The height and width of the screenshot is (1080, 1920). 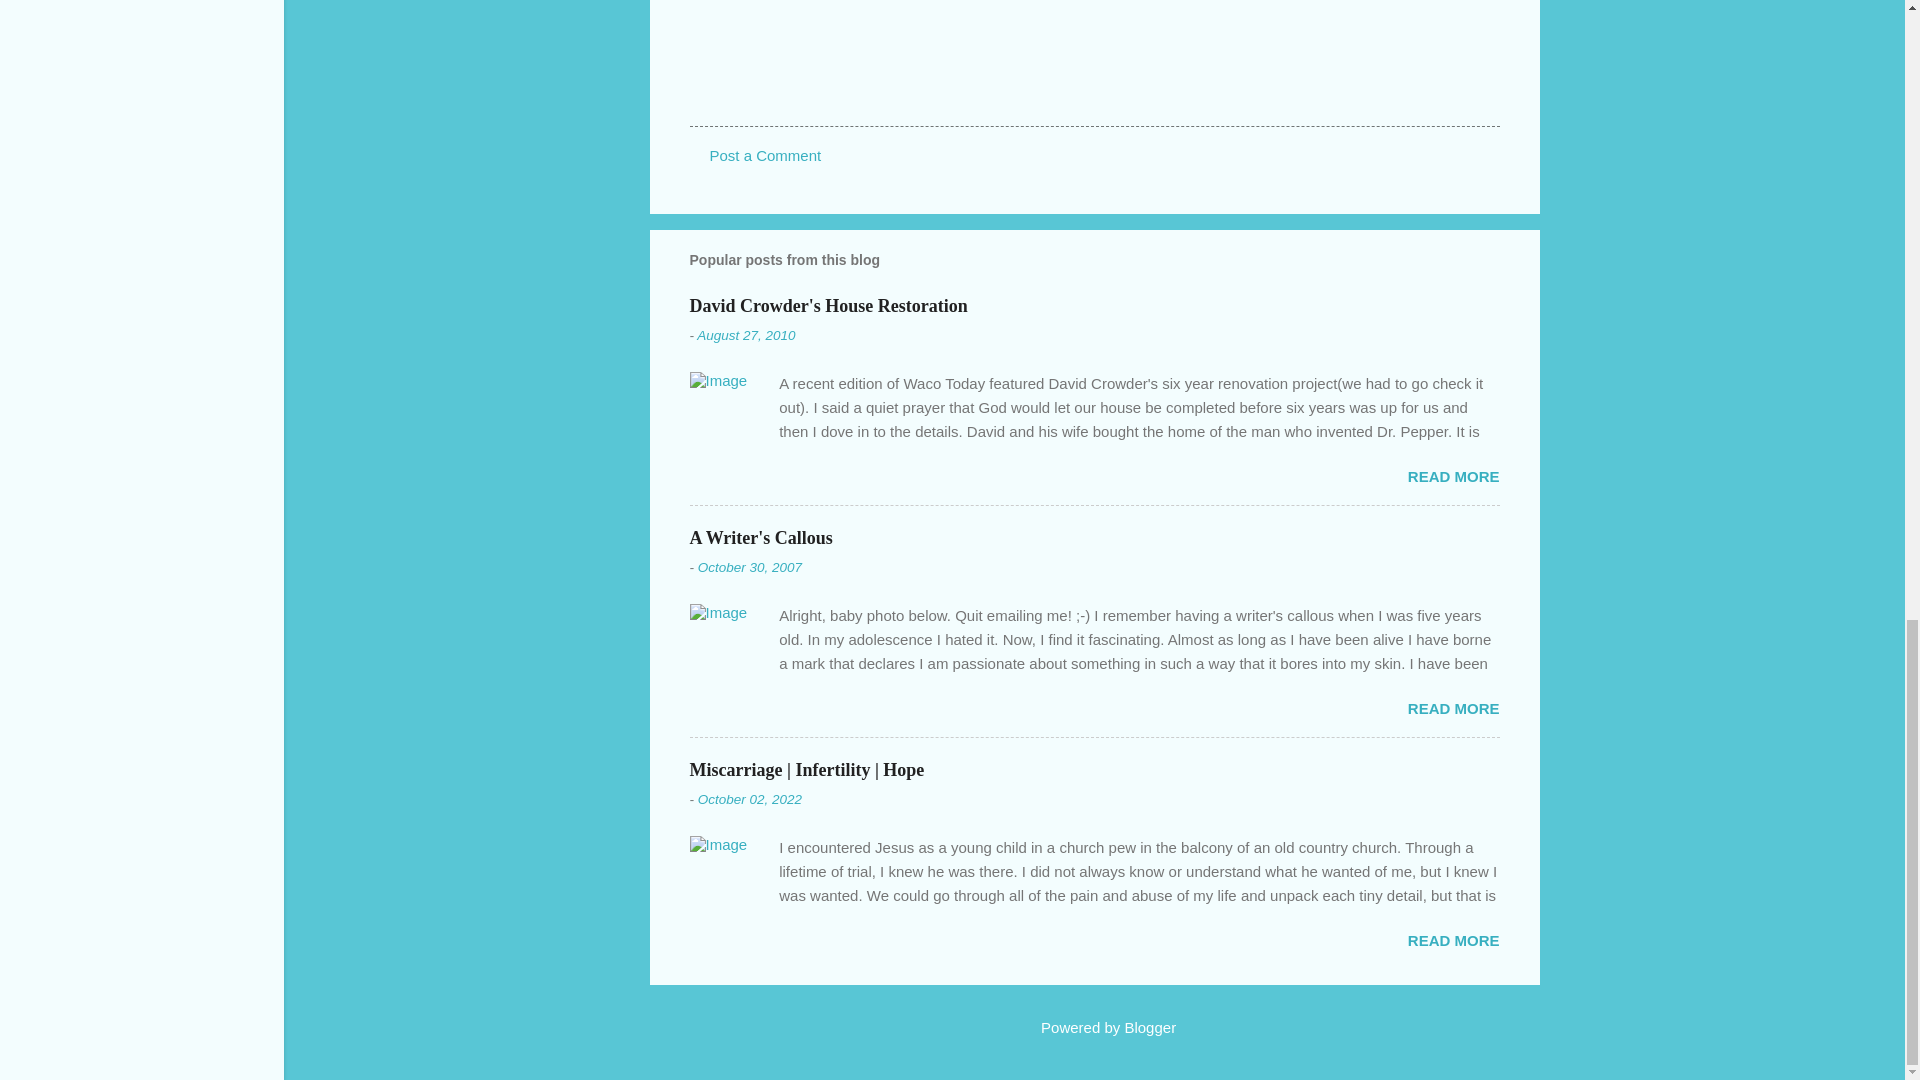 What do you see at coordinates (745, 336) in the screenshot?
I see `permanent link` at bounding box center [745, 336].